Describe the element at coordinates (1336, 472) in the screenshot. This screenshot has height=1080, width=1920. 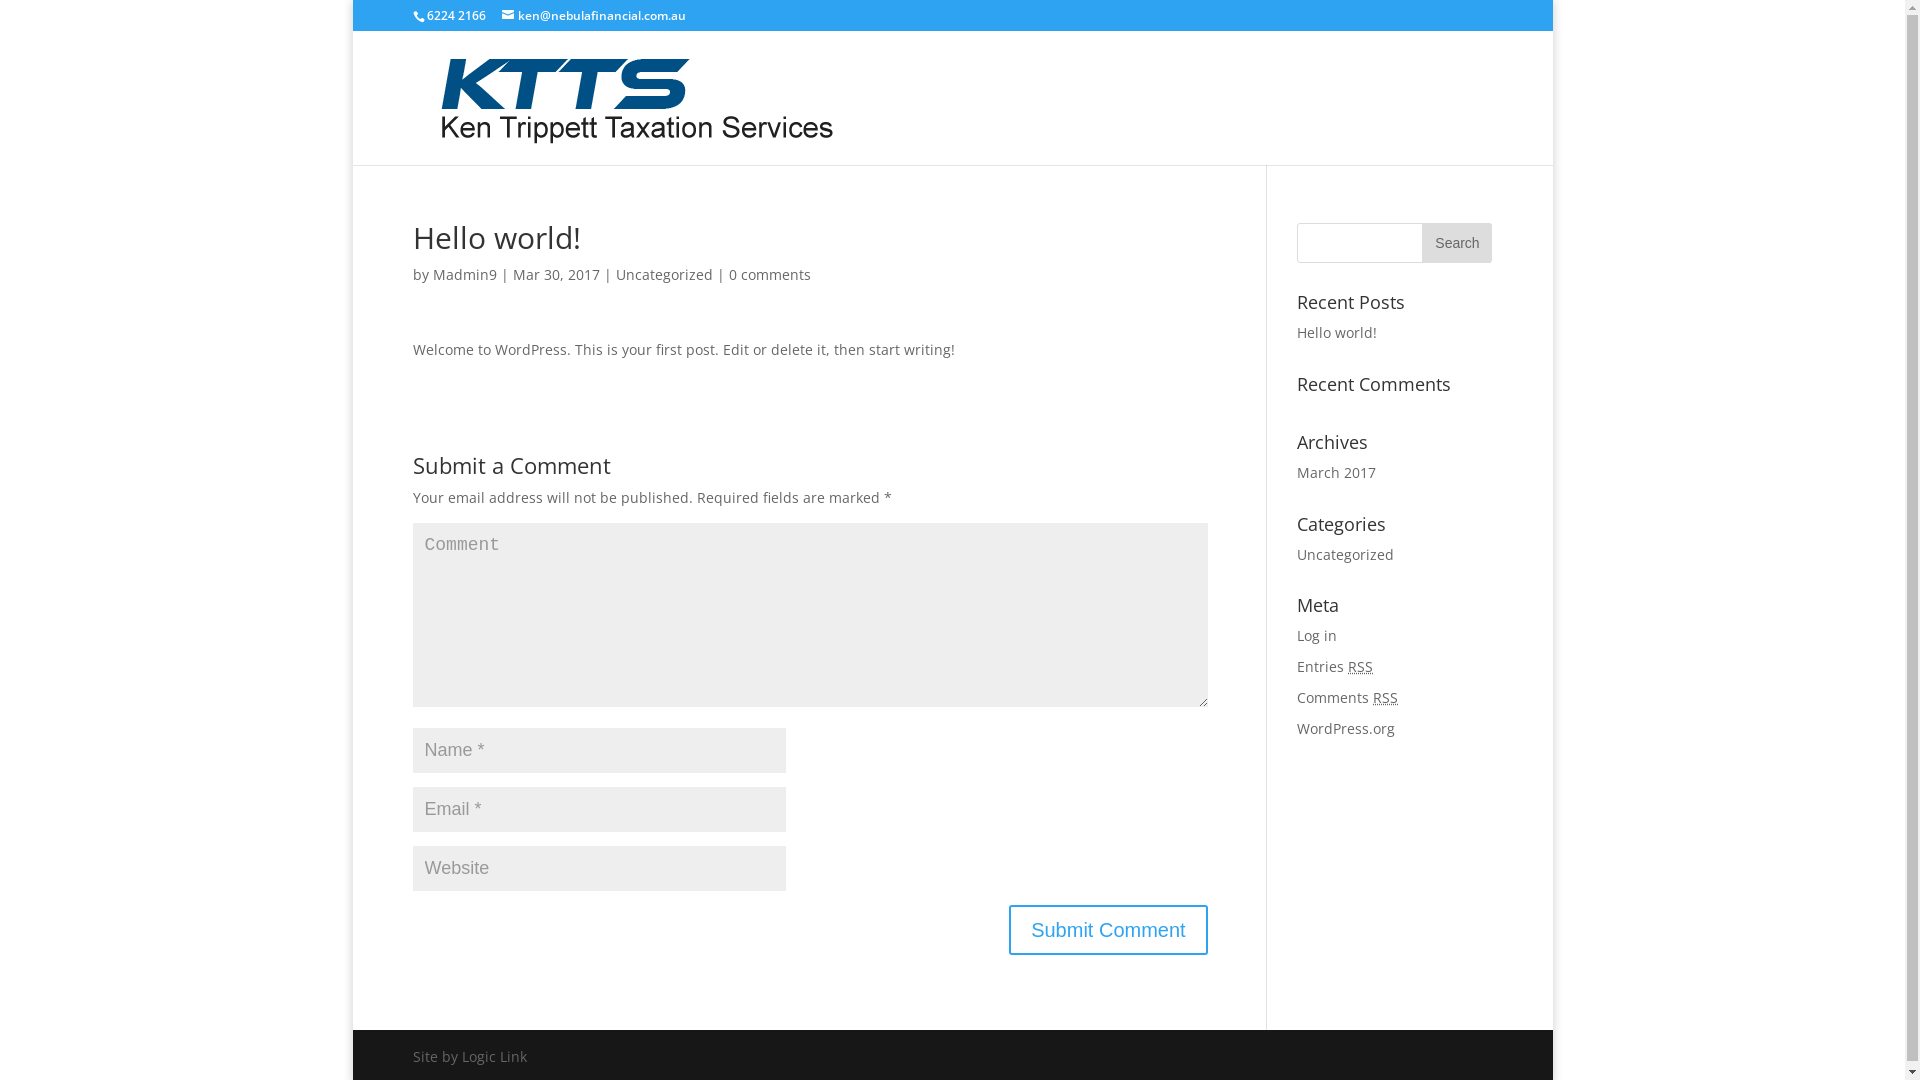
I see `March 2017` at that location.